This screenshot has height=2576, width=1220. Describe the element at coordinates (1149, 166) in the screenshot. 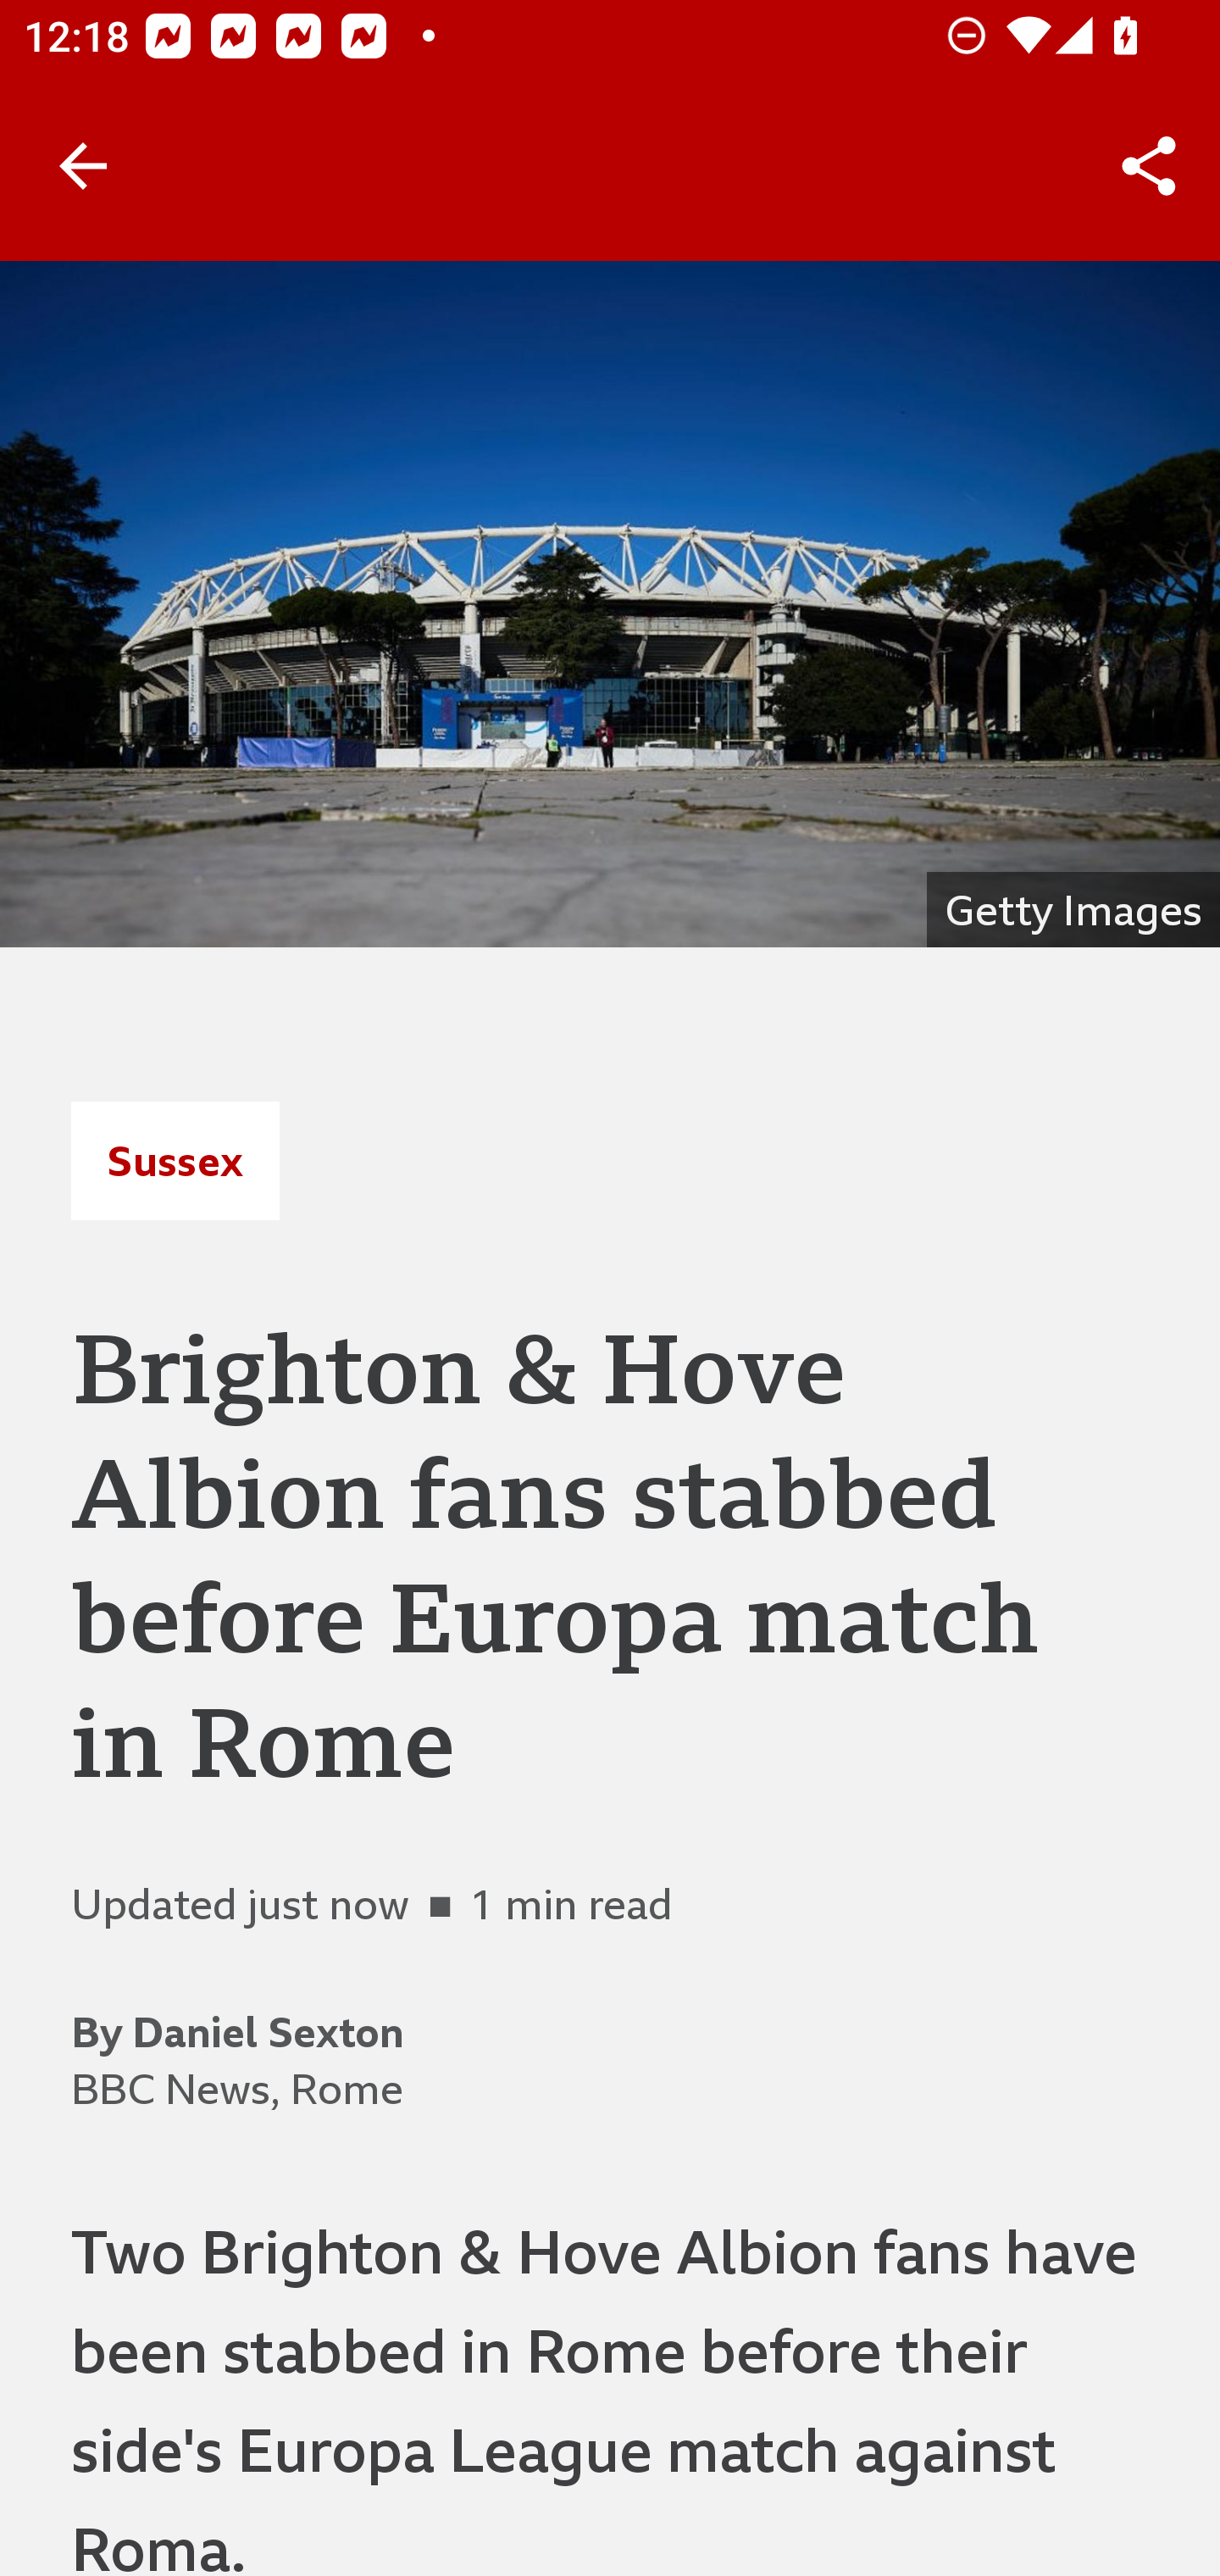

I see `Share` at that location.